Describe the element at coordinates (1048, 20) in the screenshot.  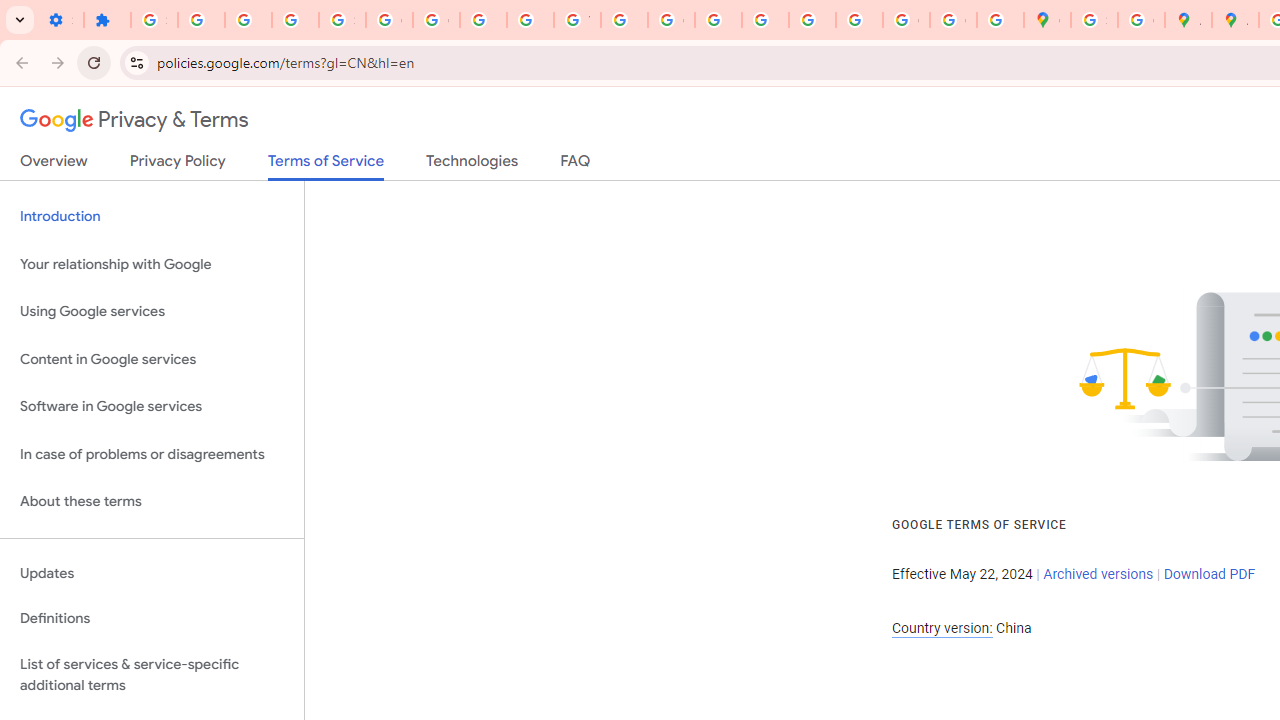
I see `Google Maps` at that location.